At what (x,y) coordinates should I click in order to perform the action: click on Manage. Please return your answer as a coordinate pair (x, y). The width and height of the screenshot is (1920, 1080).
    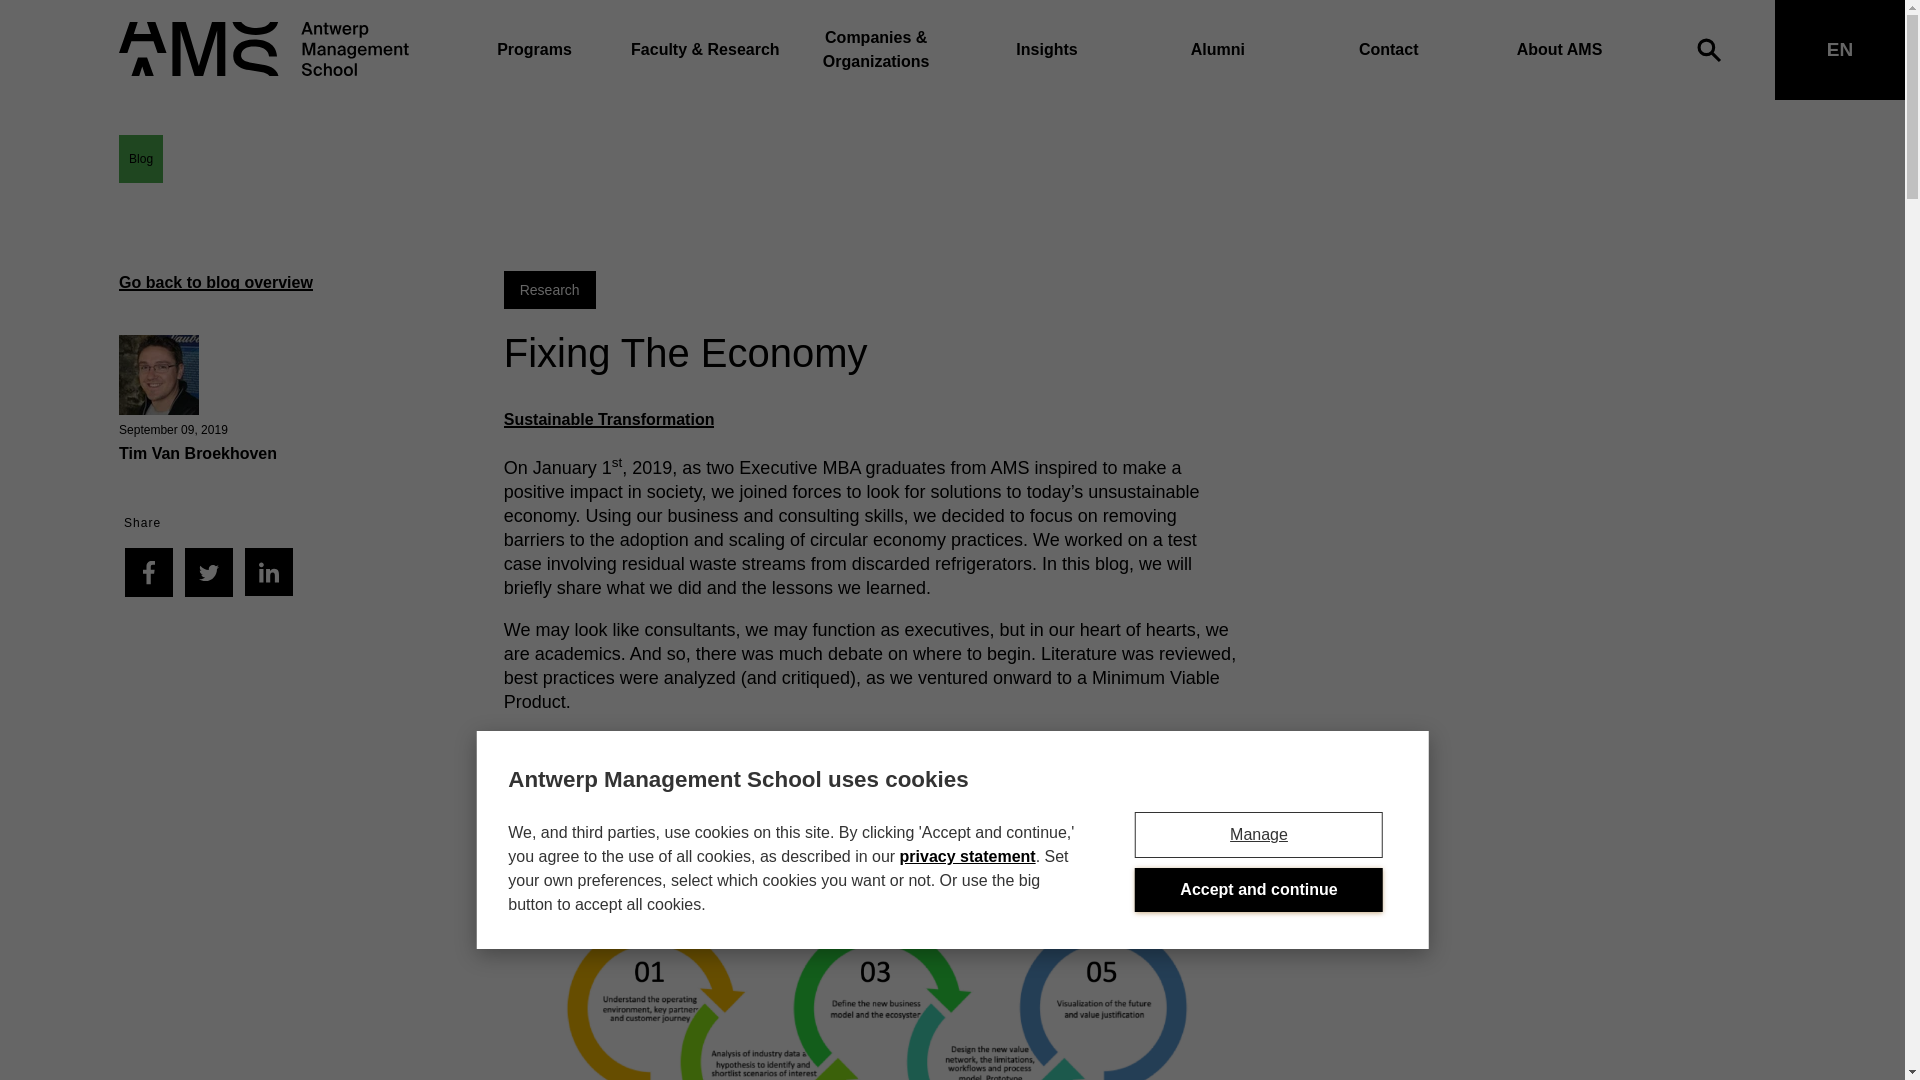
    Looking at the image, I should click on (1258, 834).